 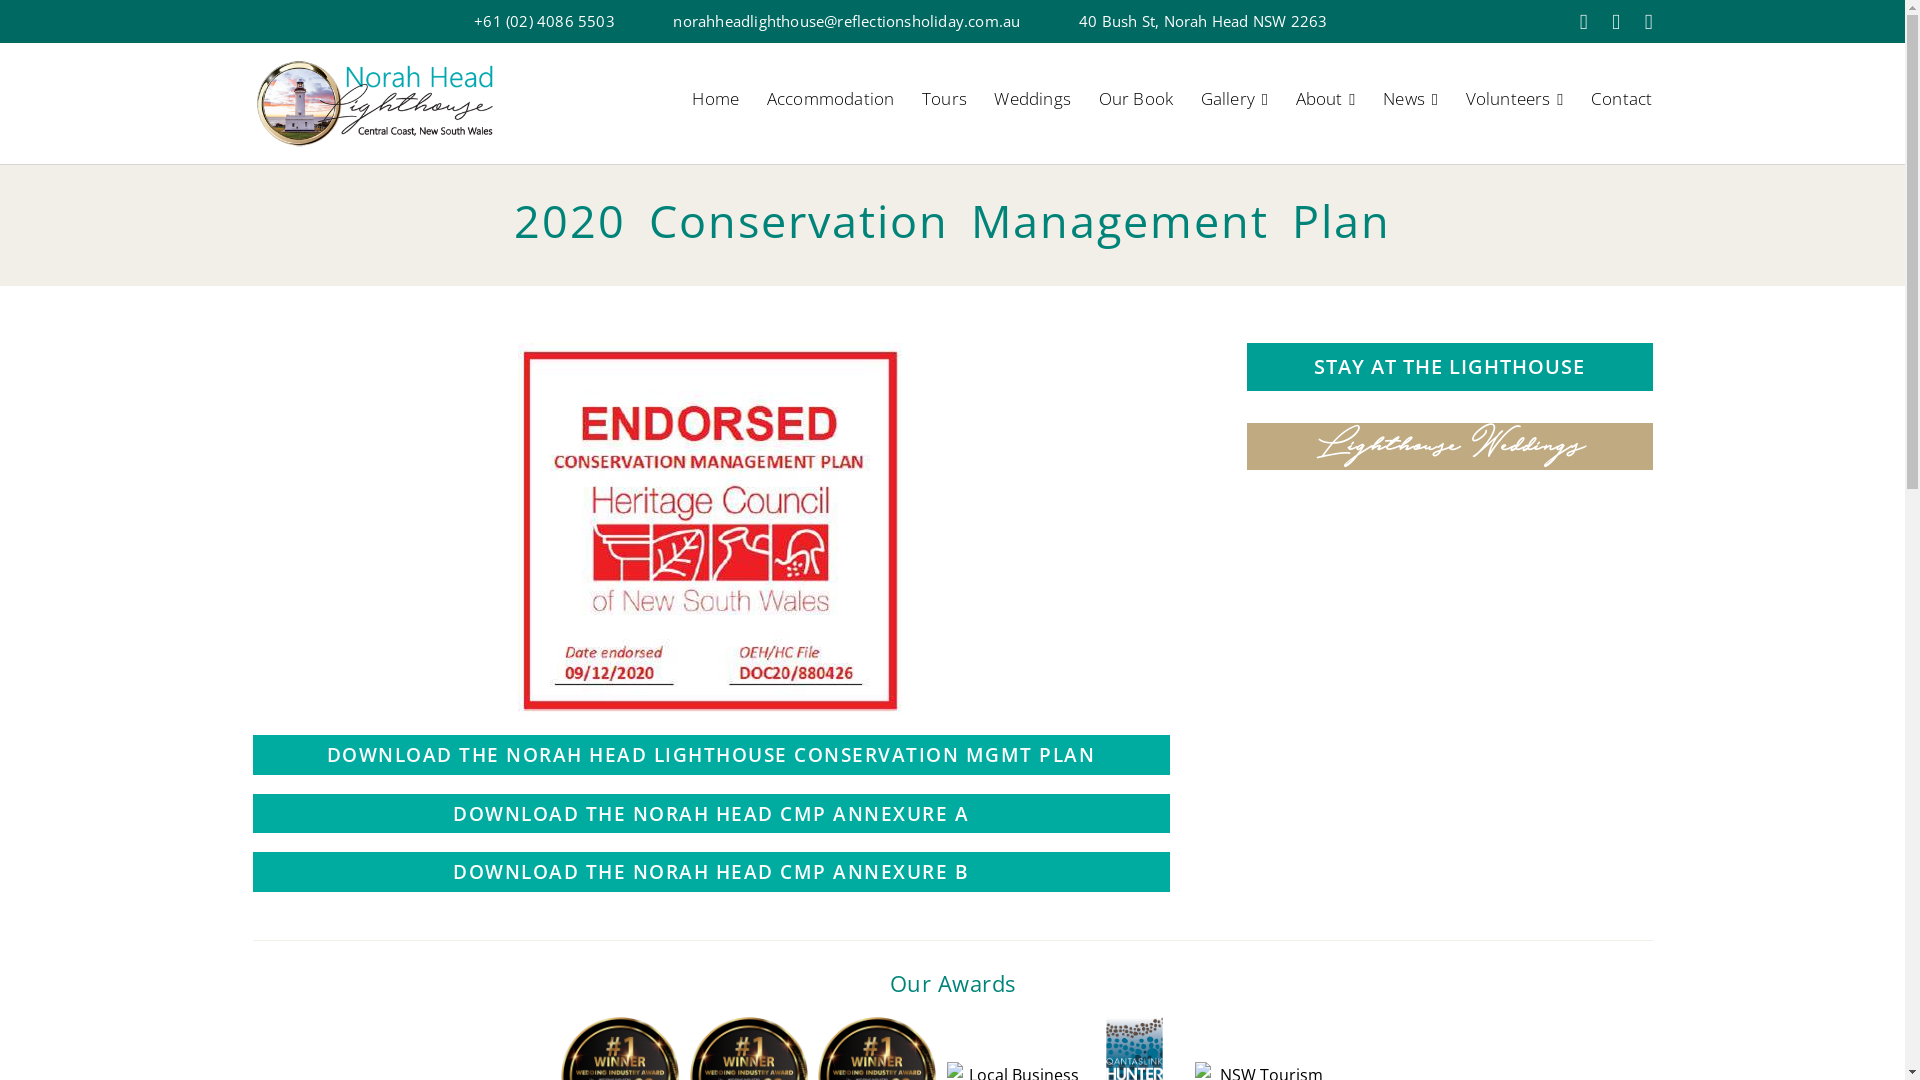 What do you see at coordinates (1449, 446) in the screenshot?
I see `Lighthouse Weddings` at bounding box center [1449, 446].